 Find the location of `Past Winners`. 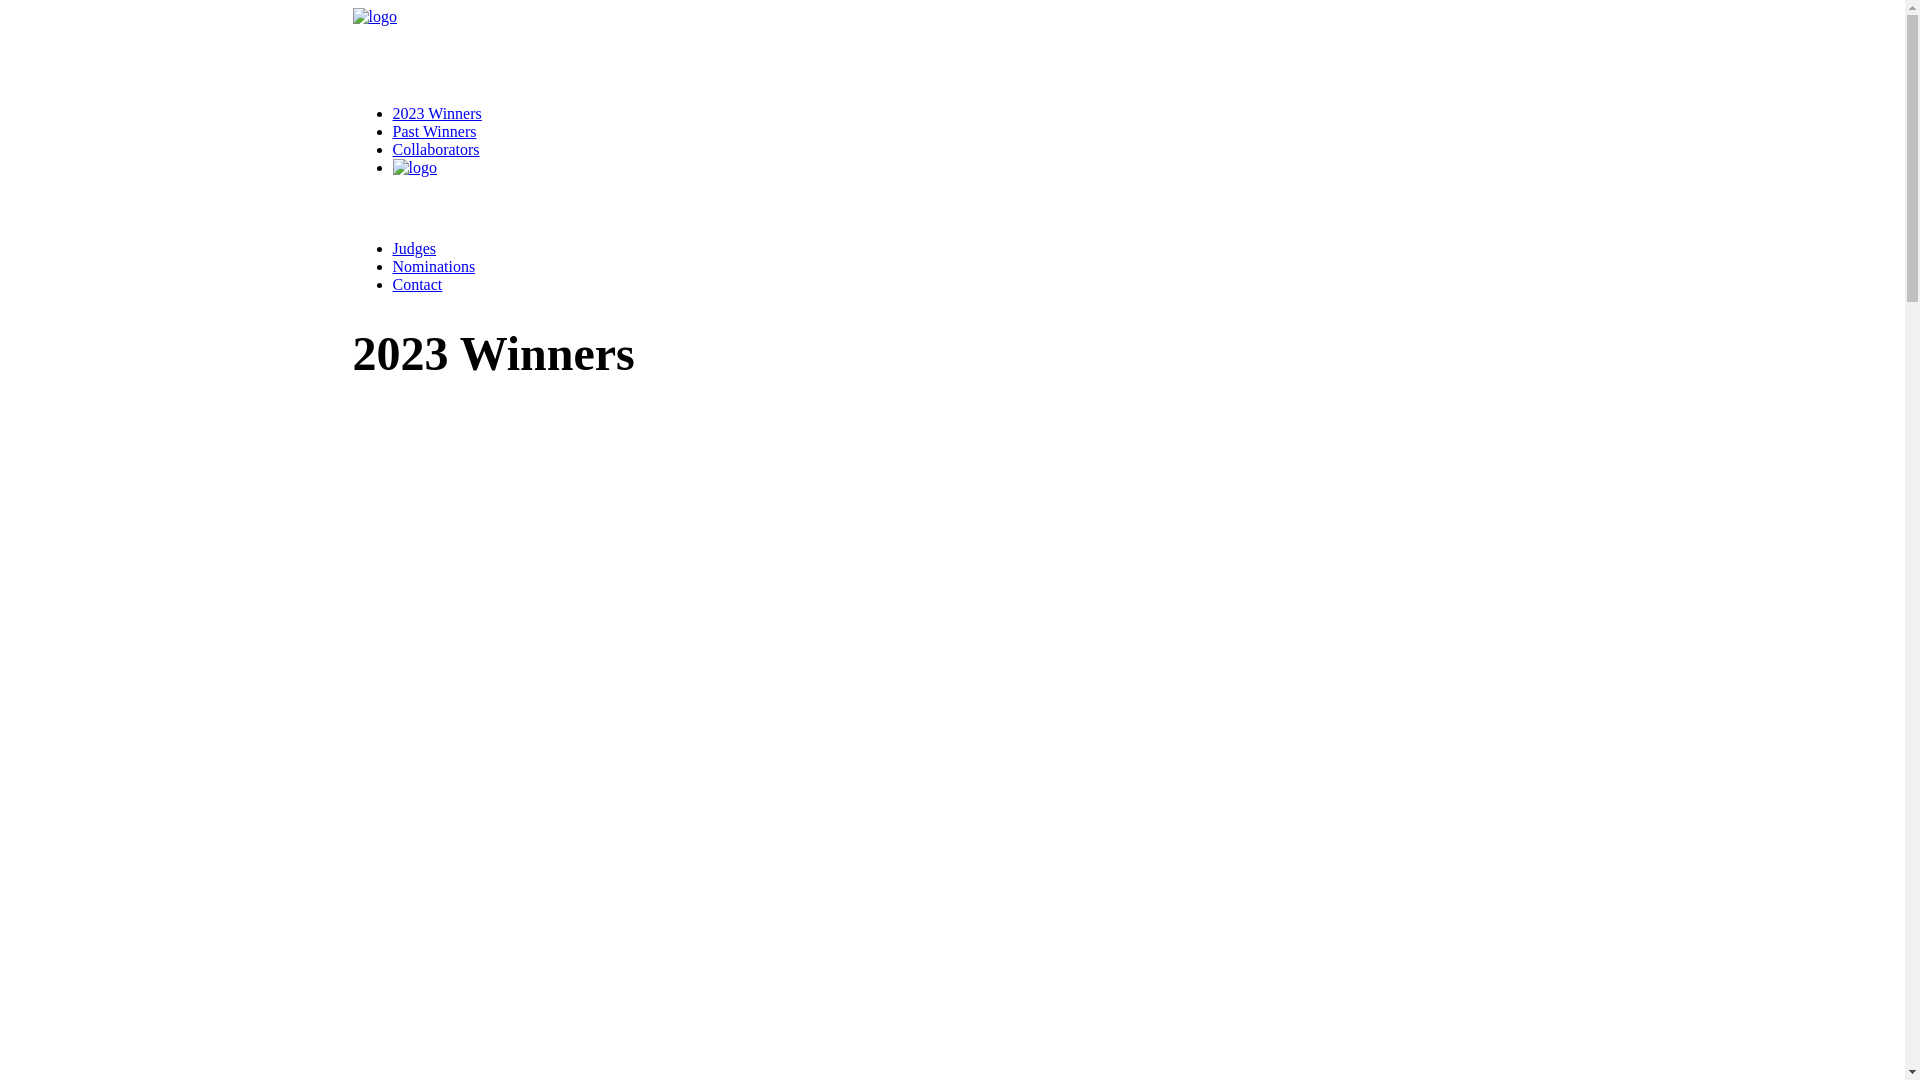

Past Winners is located at coordinates (434, 132).